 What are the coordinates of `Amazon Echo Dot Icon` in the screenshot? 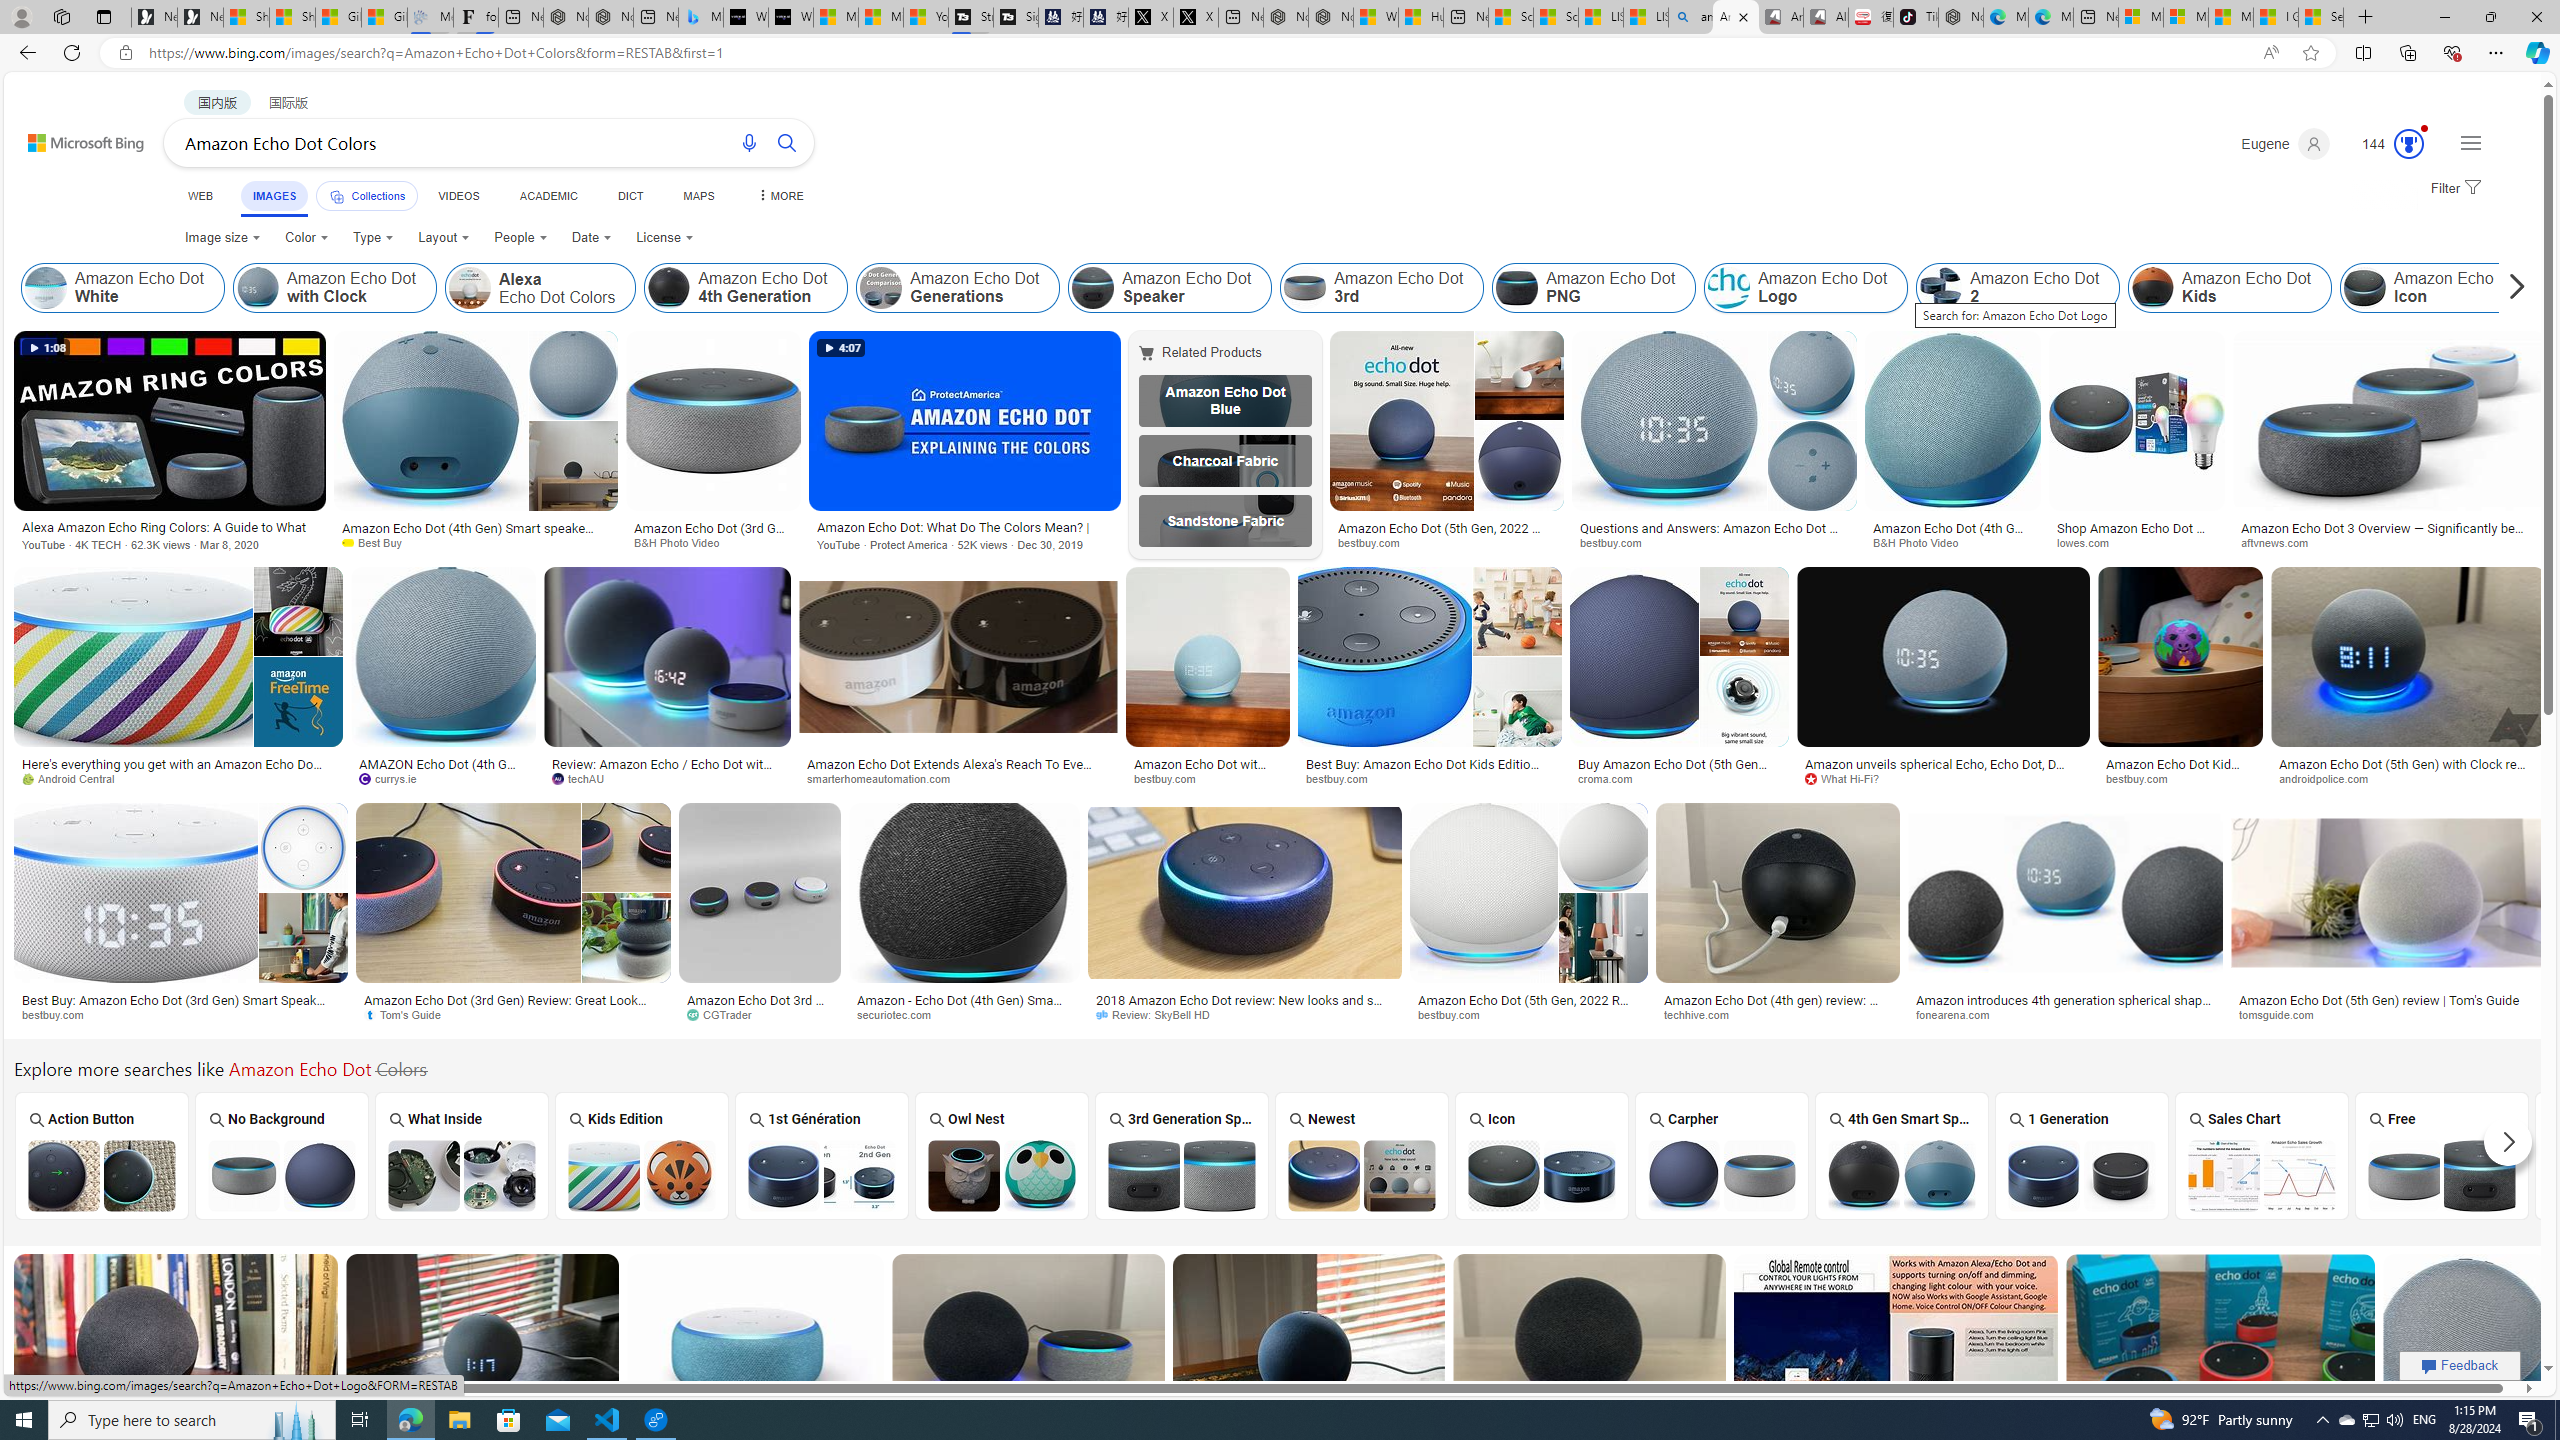 It's located at (1542, 1174).